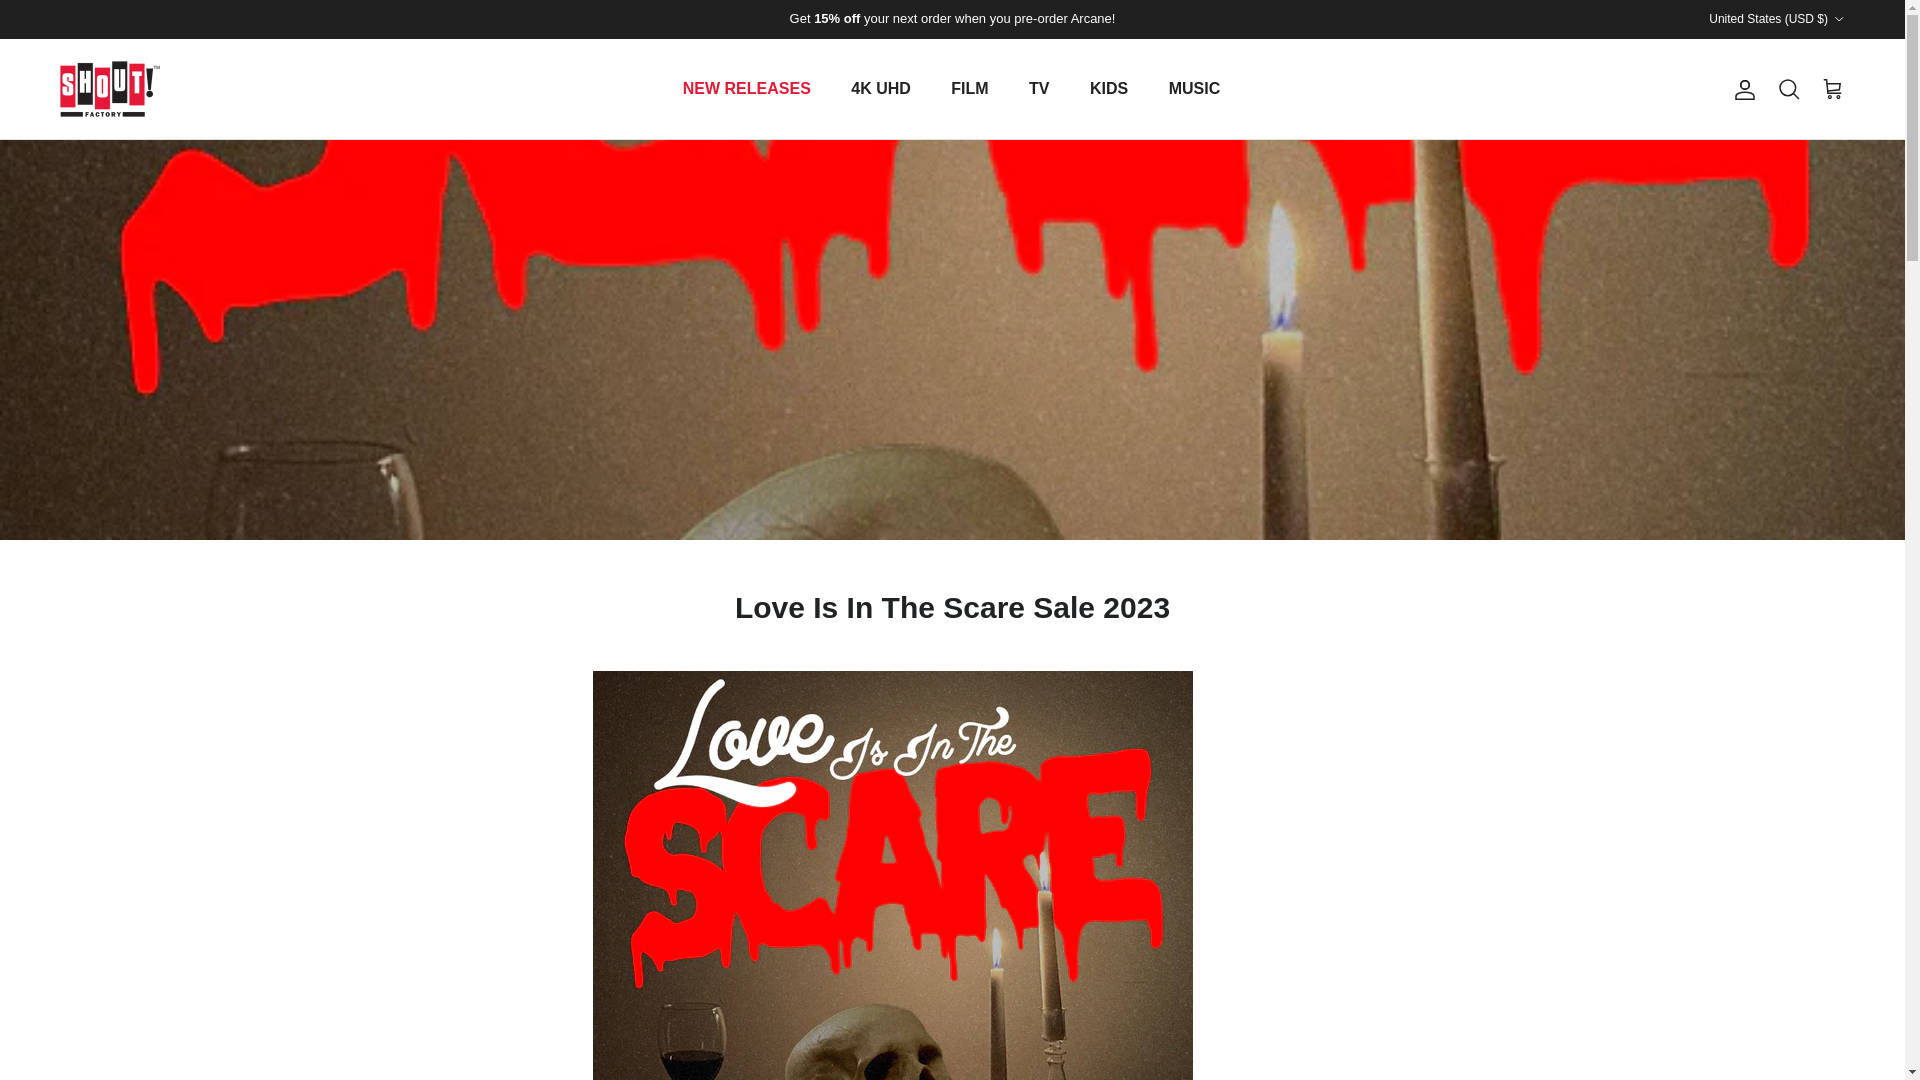 The height and width of the screenshot is (1080, 1920). Describe the element at coordinates (1740, 88) in the screenshot. I see `Account` at that location.